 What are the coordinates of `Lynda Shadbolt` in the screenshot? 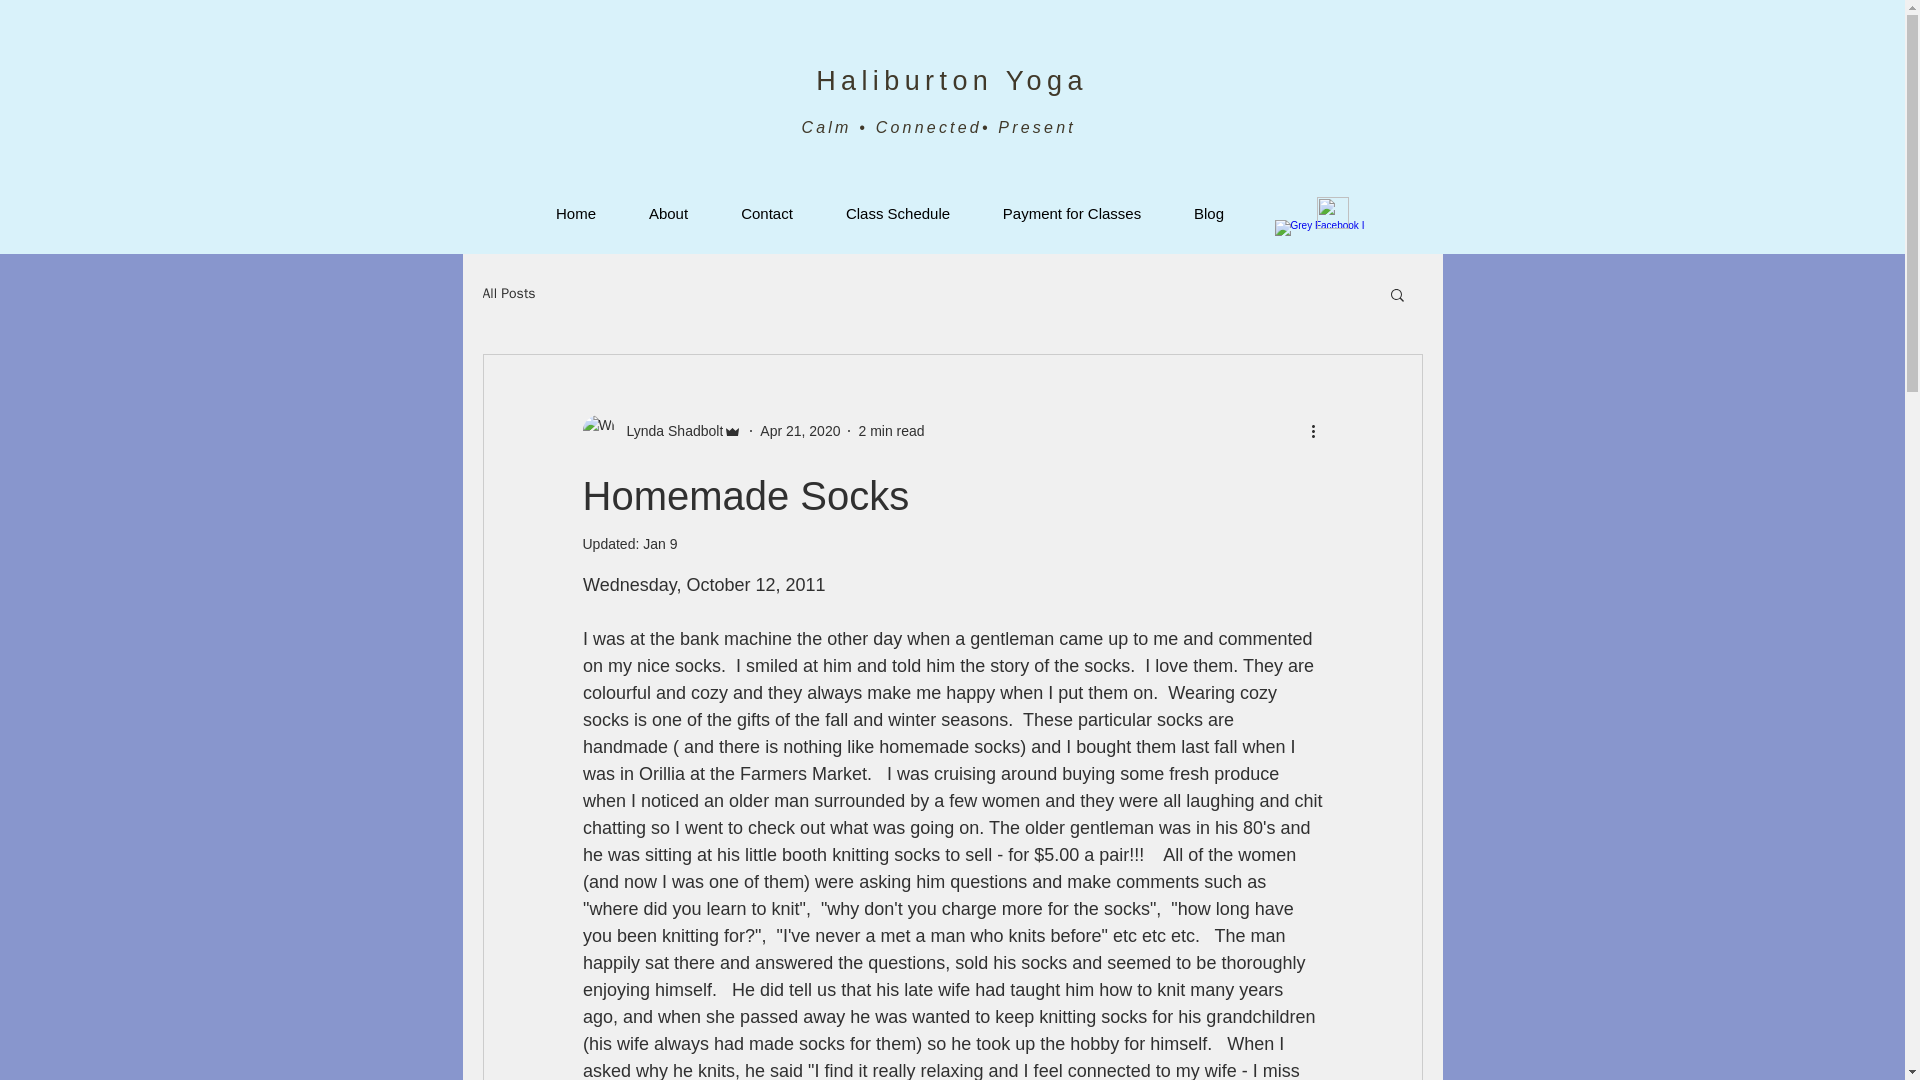 It's located at (661, 430).